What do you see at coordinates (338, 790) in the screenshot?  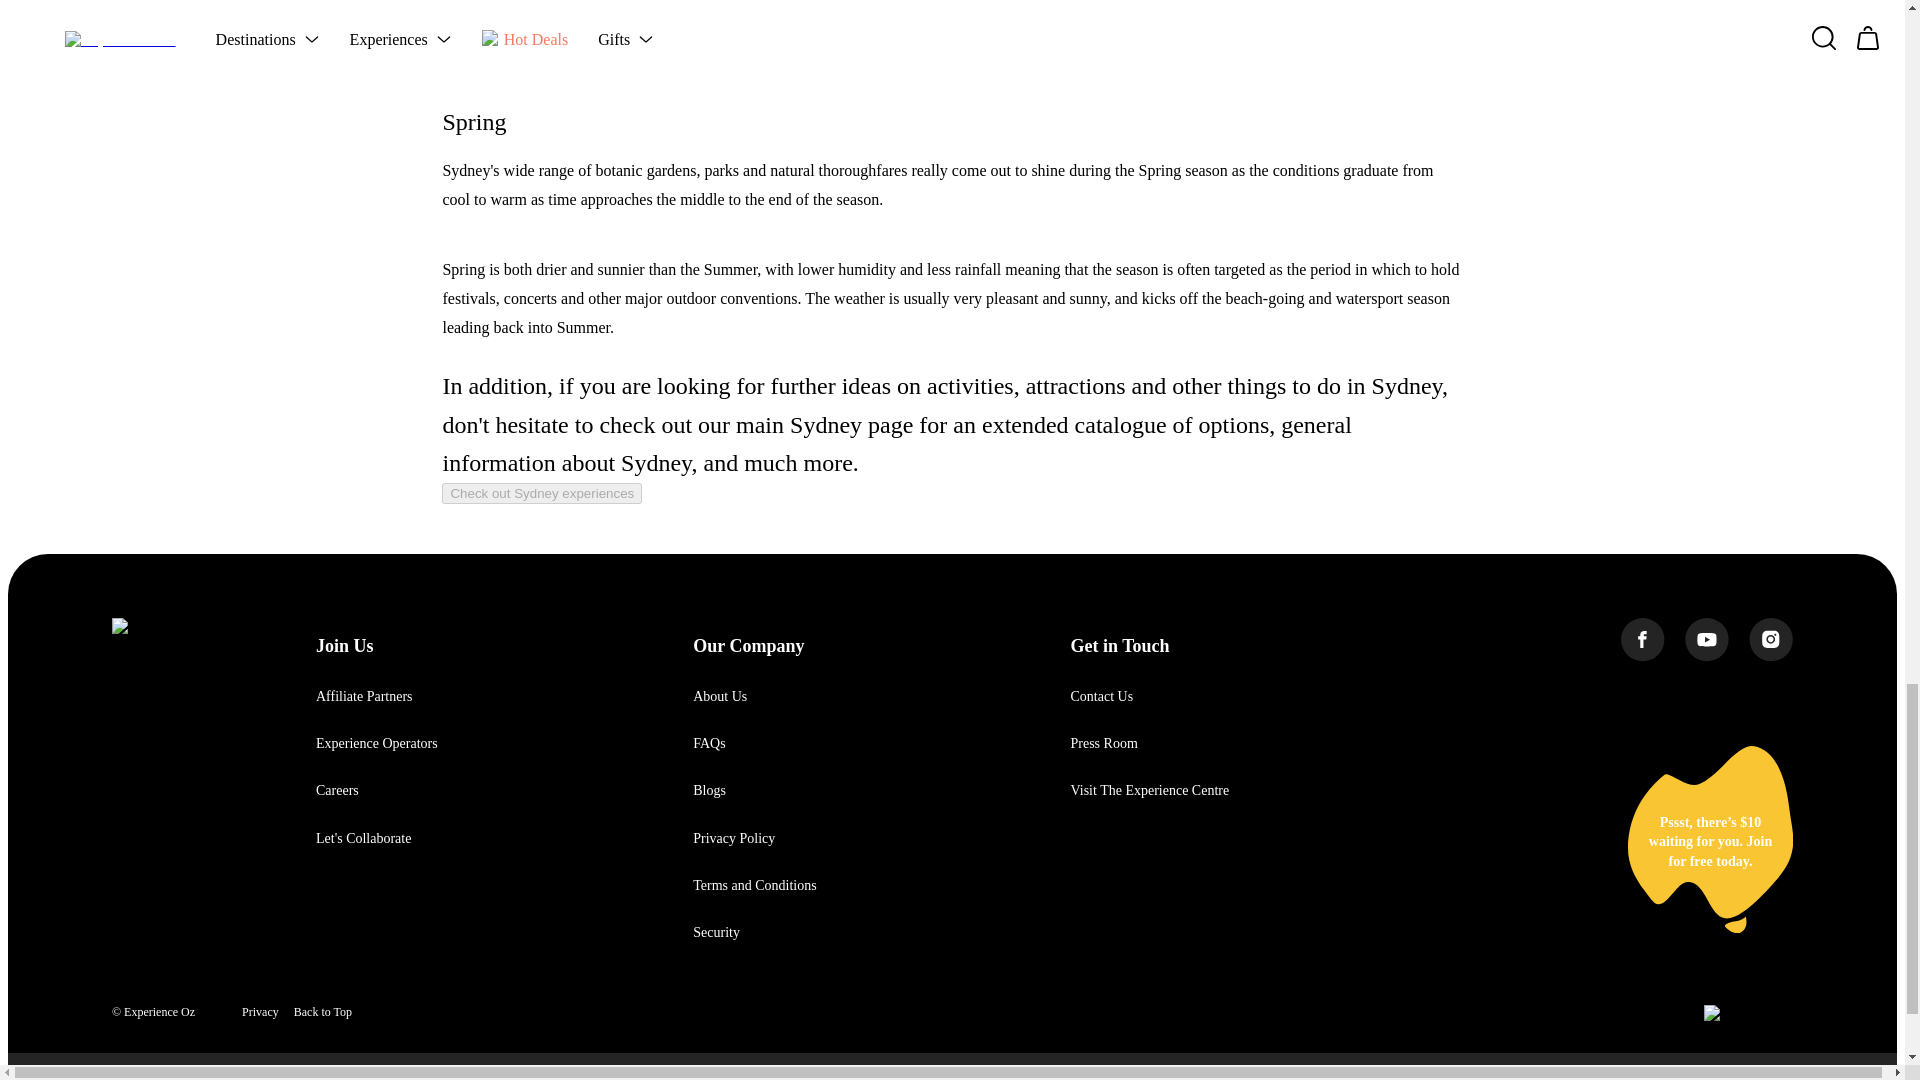 I see `Careers` at bounding box center [338, 790].